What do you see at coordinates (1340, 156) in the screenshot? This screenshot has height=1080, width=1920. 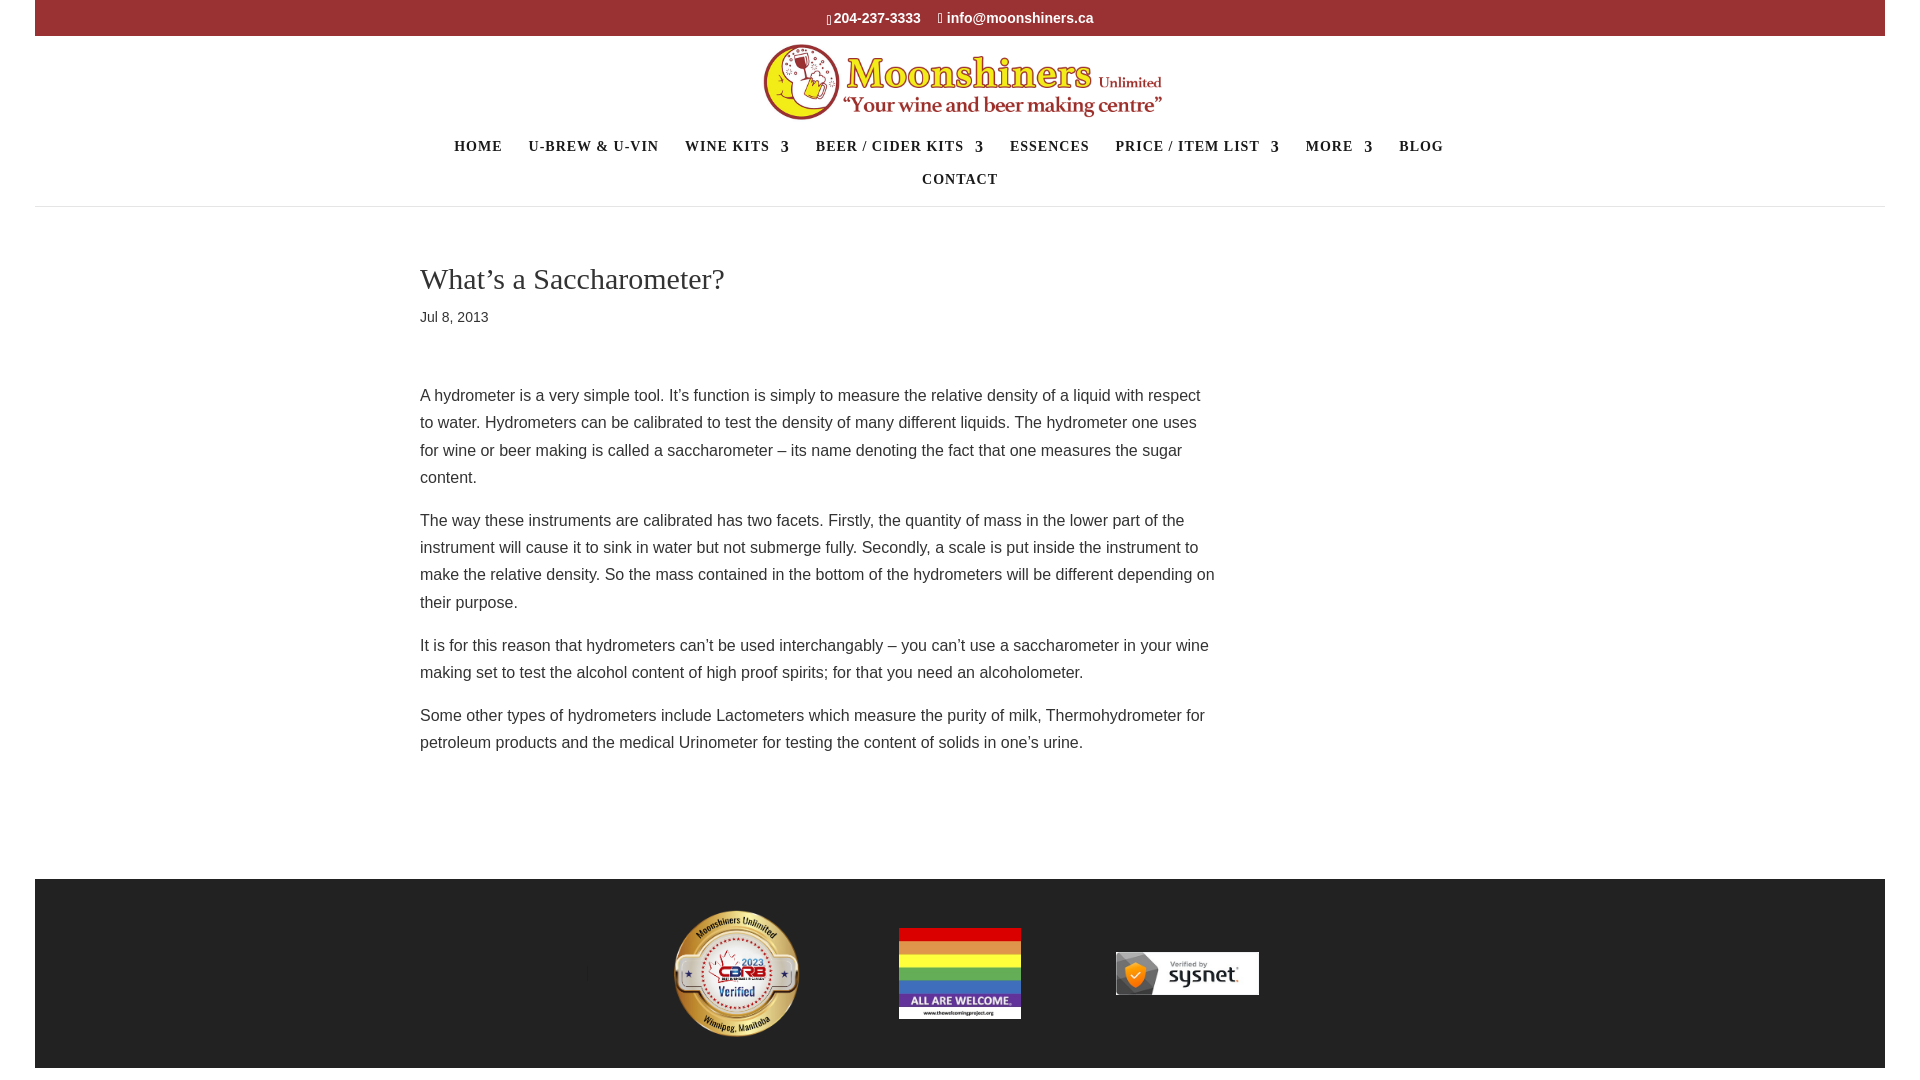 I see `MORE` at bounding box center [1340, 156].